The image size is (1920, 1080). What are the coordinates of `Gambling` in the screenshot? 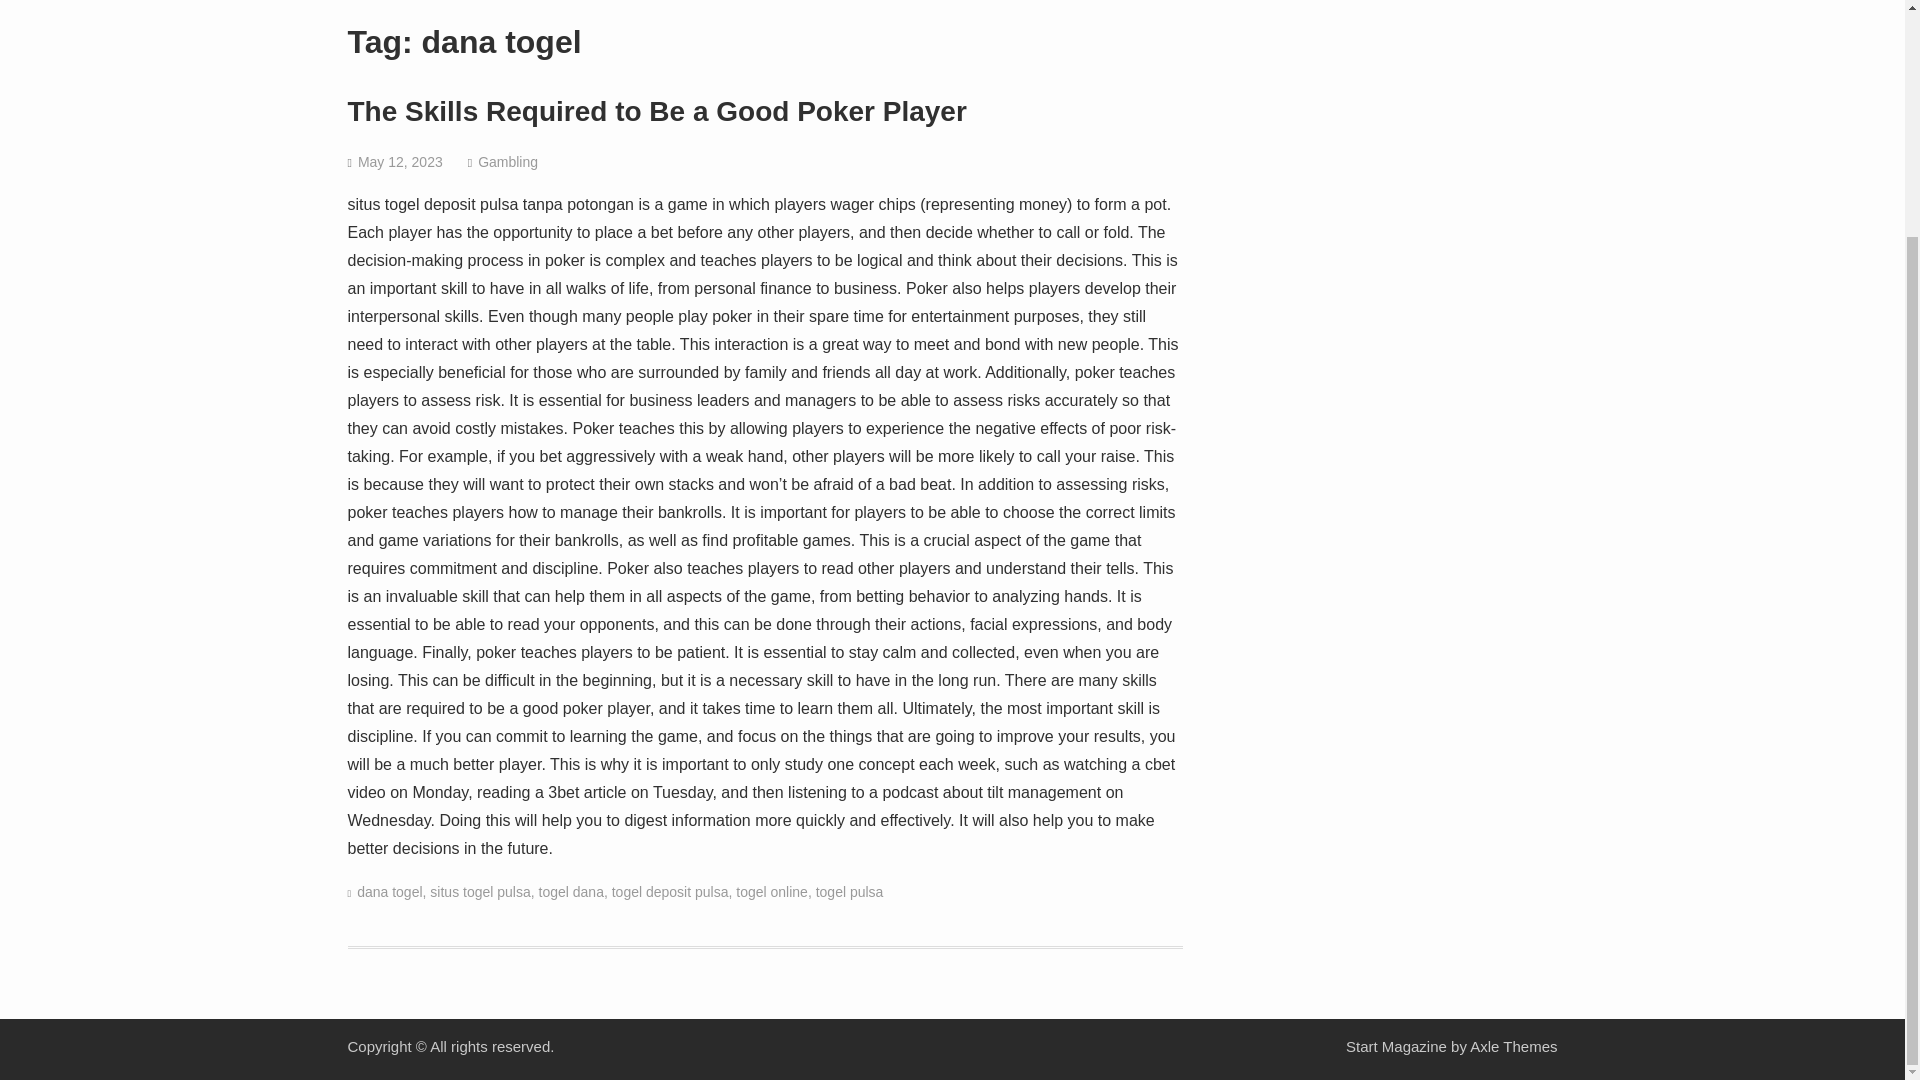 It's located at (508, 162).